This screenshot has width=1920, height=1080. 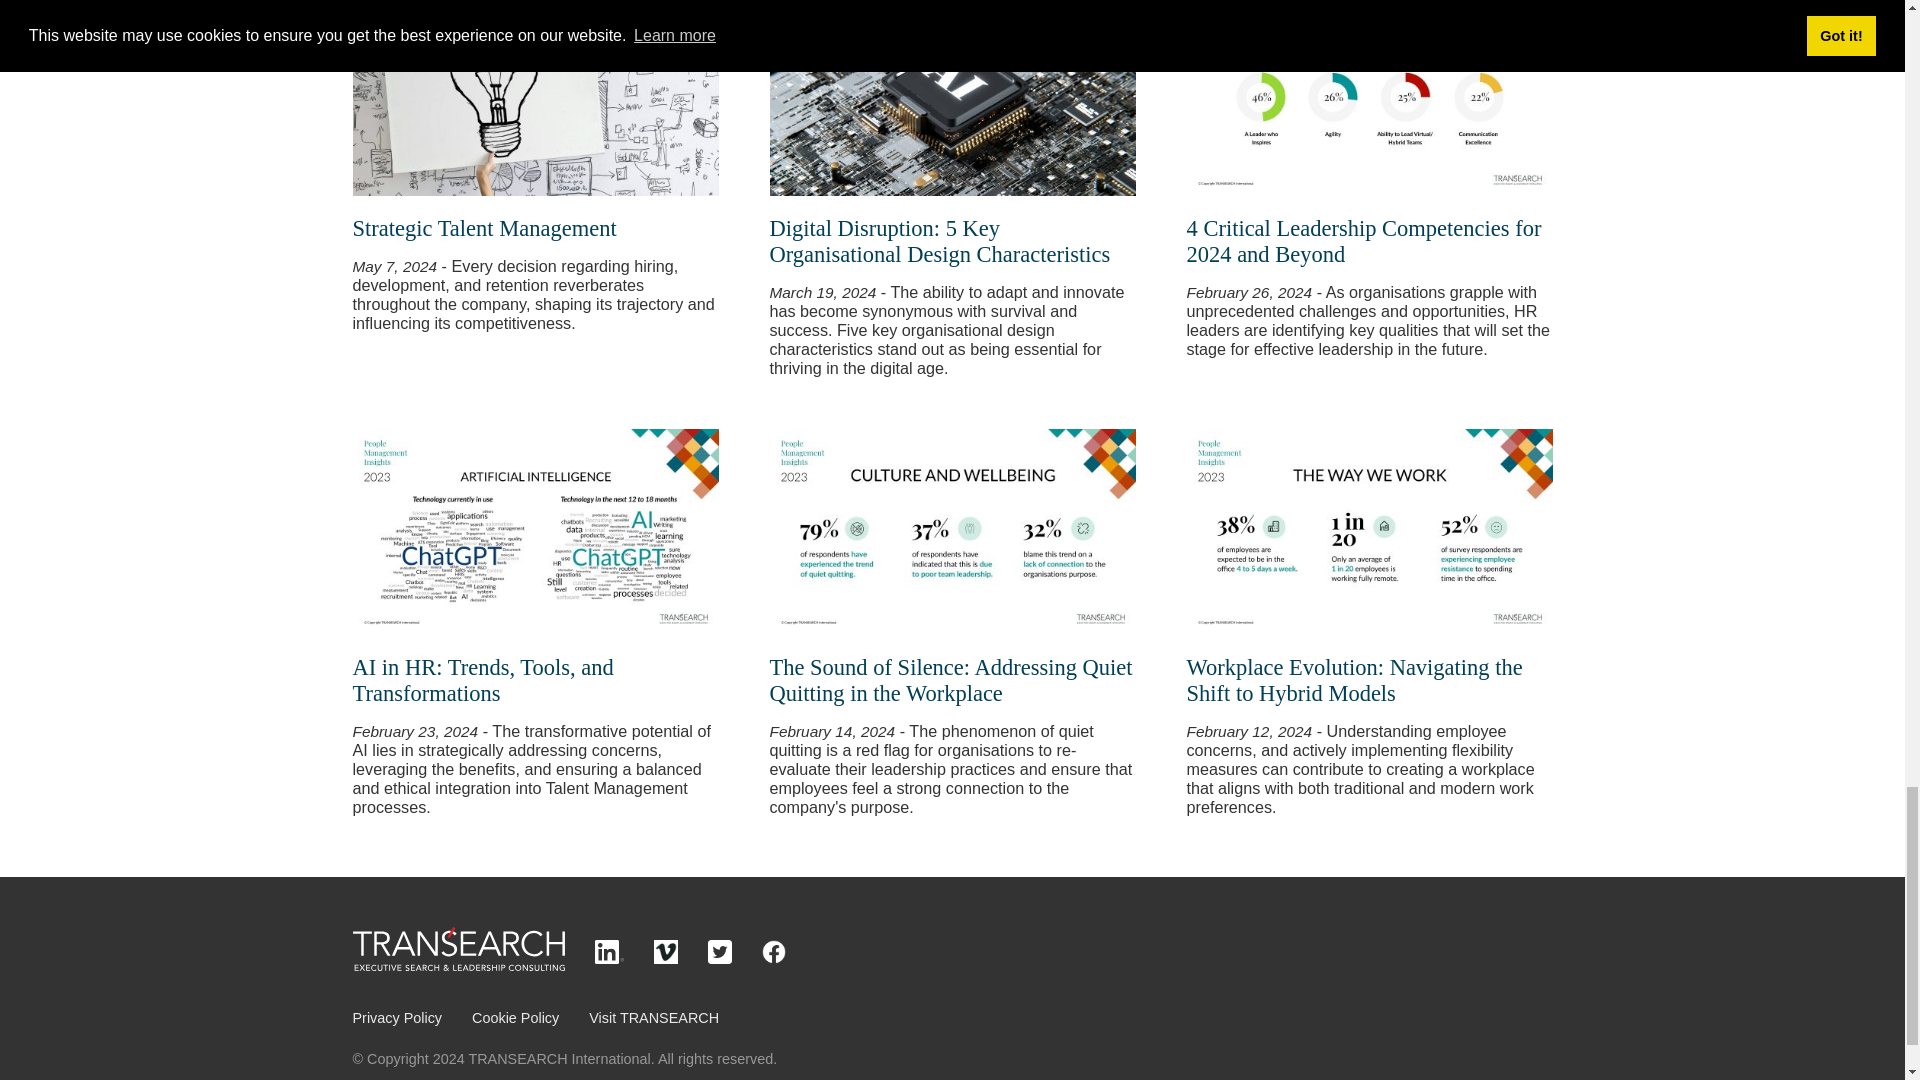 I want to click on Visit TRANSEARCH, so click(x=654, y=1018).